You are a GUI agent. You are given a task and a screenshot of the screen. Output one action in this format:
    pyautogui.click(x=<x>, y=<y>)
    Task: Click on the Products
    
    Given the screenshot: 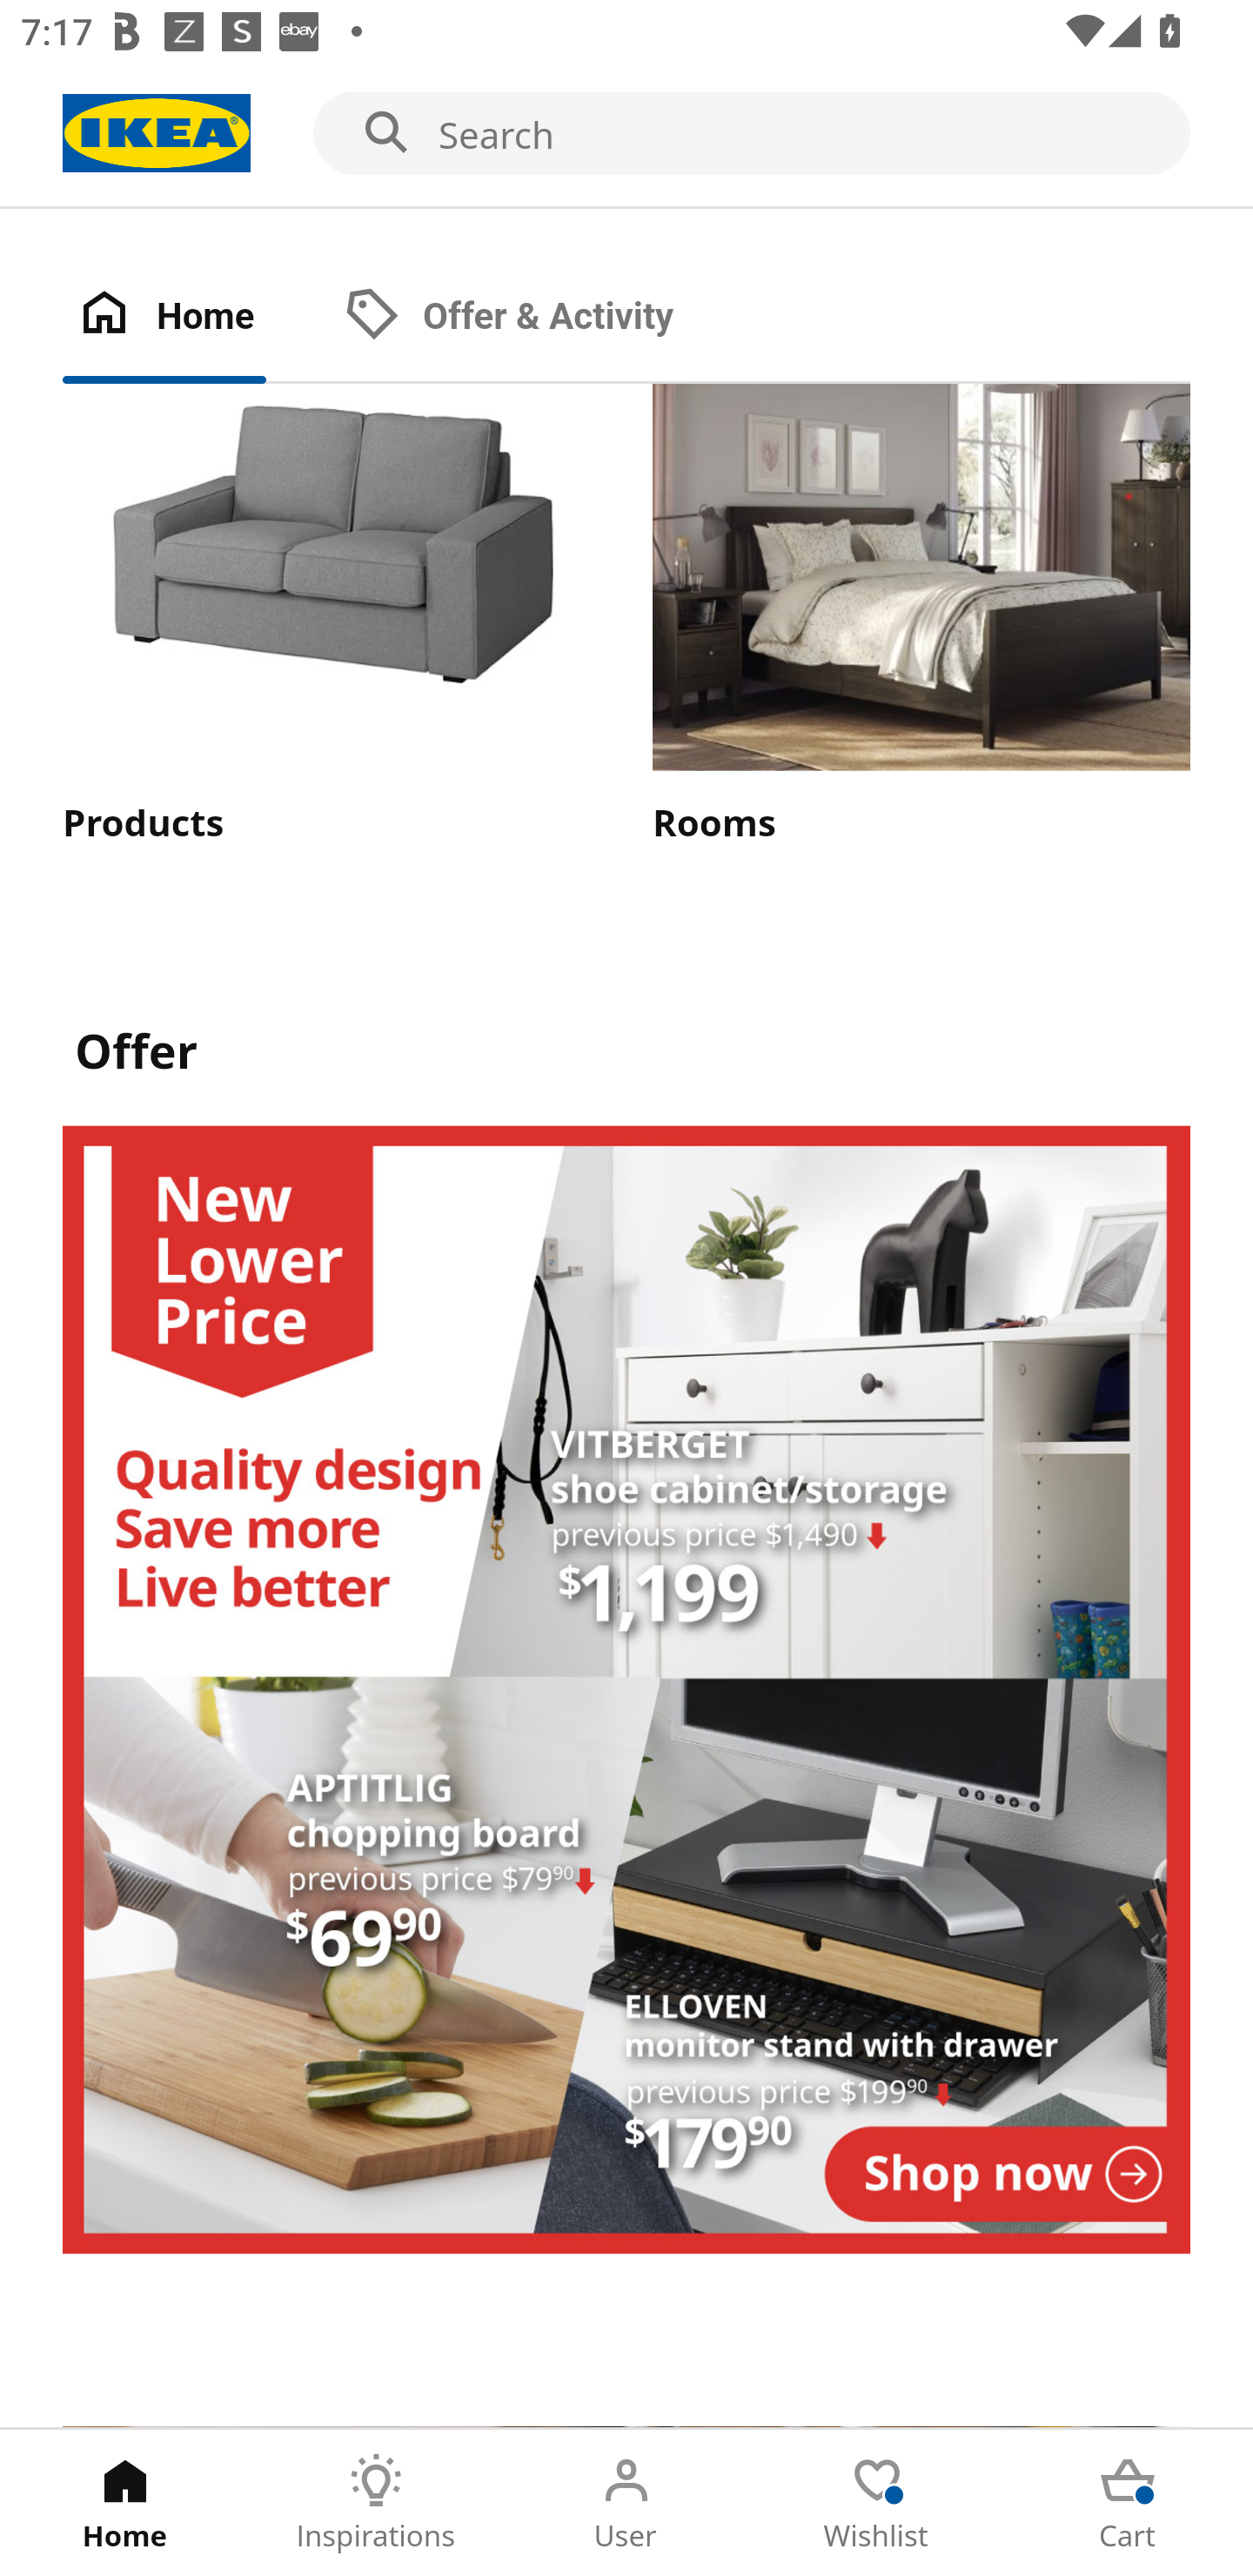 What is the action you would take?
    pyautogui.click(x=331, y=616)
    